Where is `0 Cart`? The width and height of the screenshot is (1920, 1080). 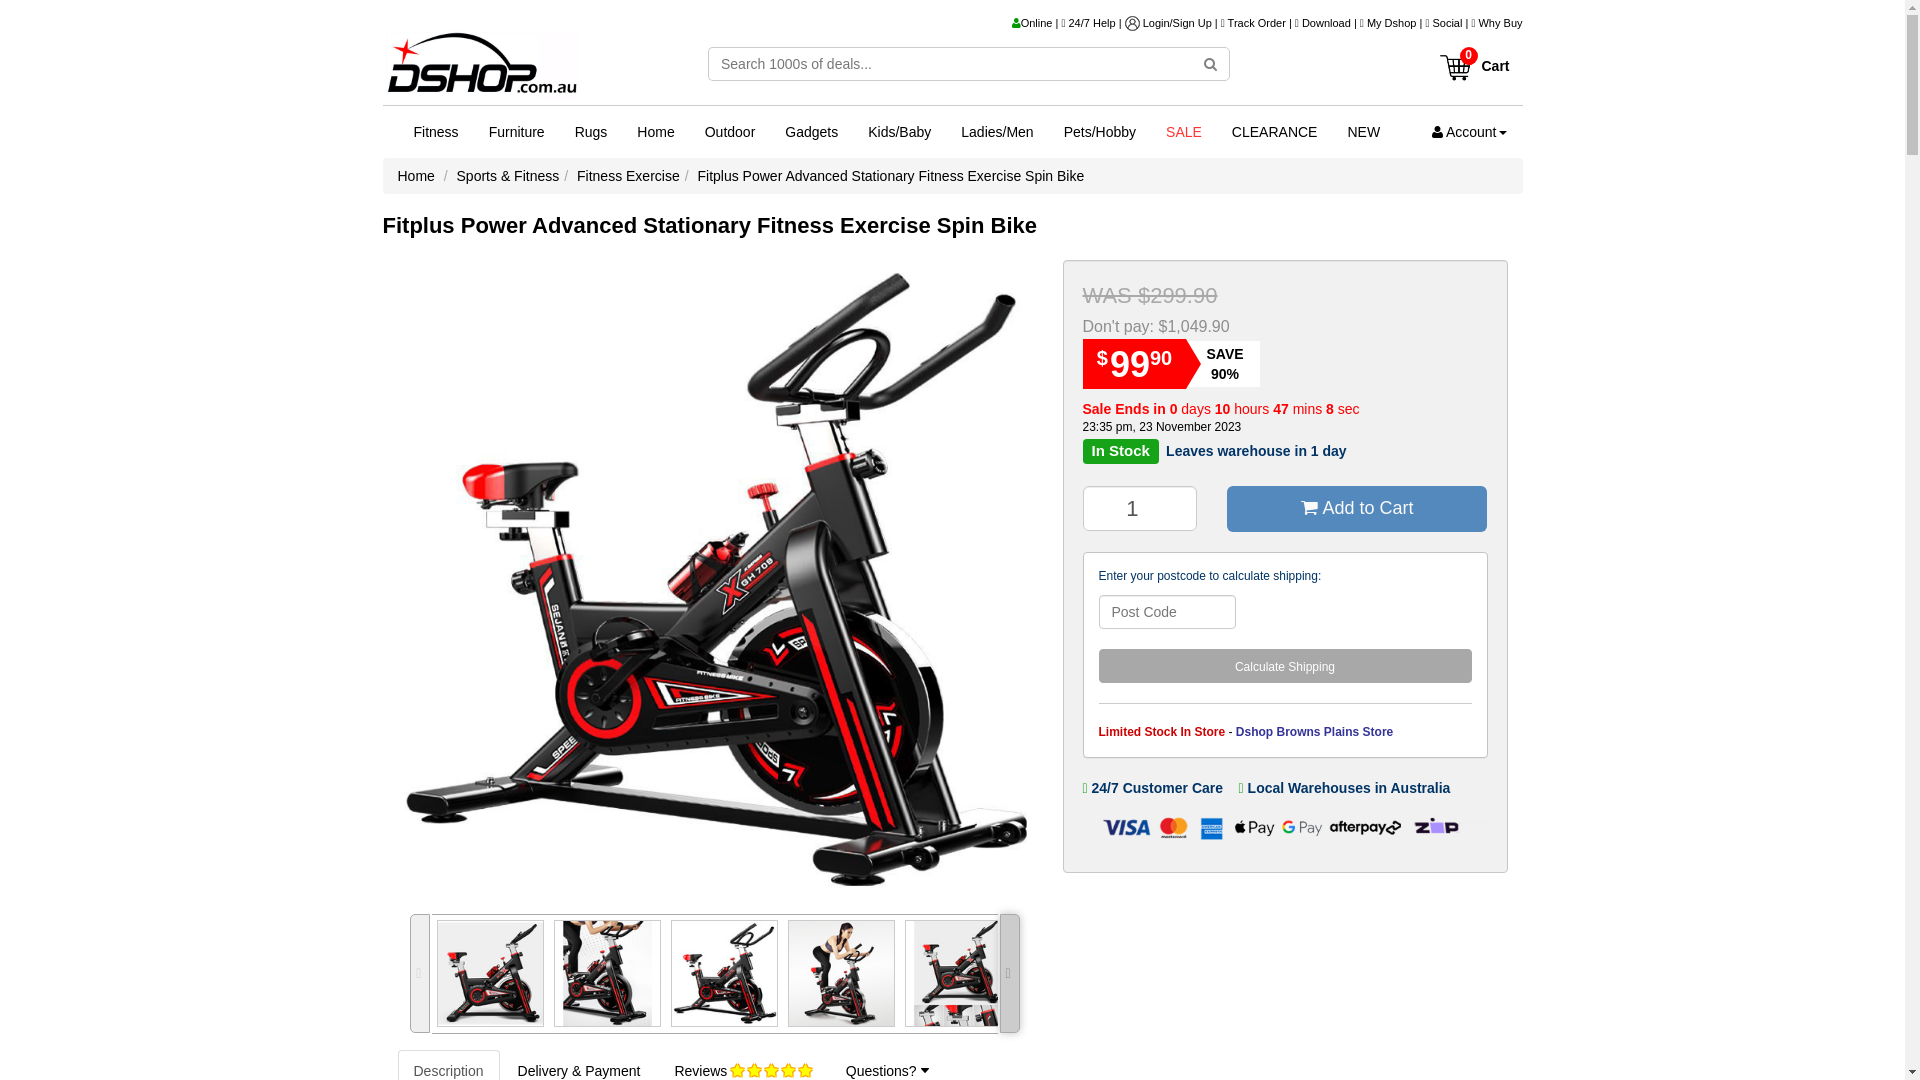
0 Cart is located at coordinates (1474, 60).